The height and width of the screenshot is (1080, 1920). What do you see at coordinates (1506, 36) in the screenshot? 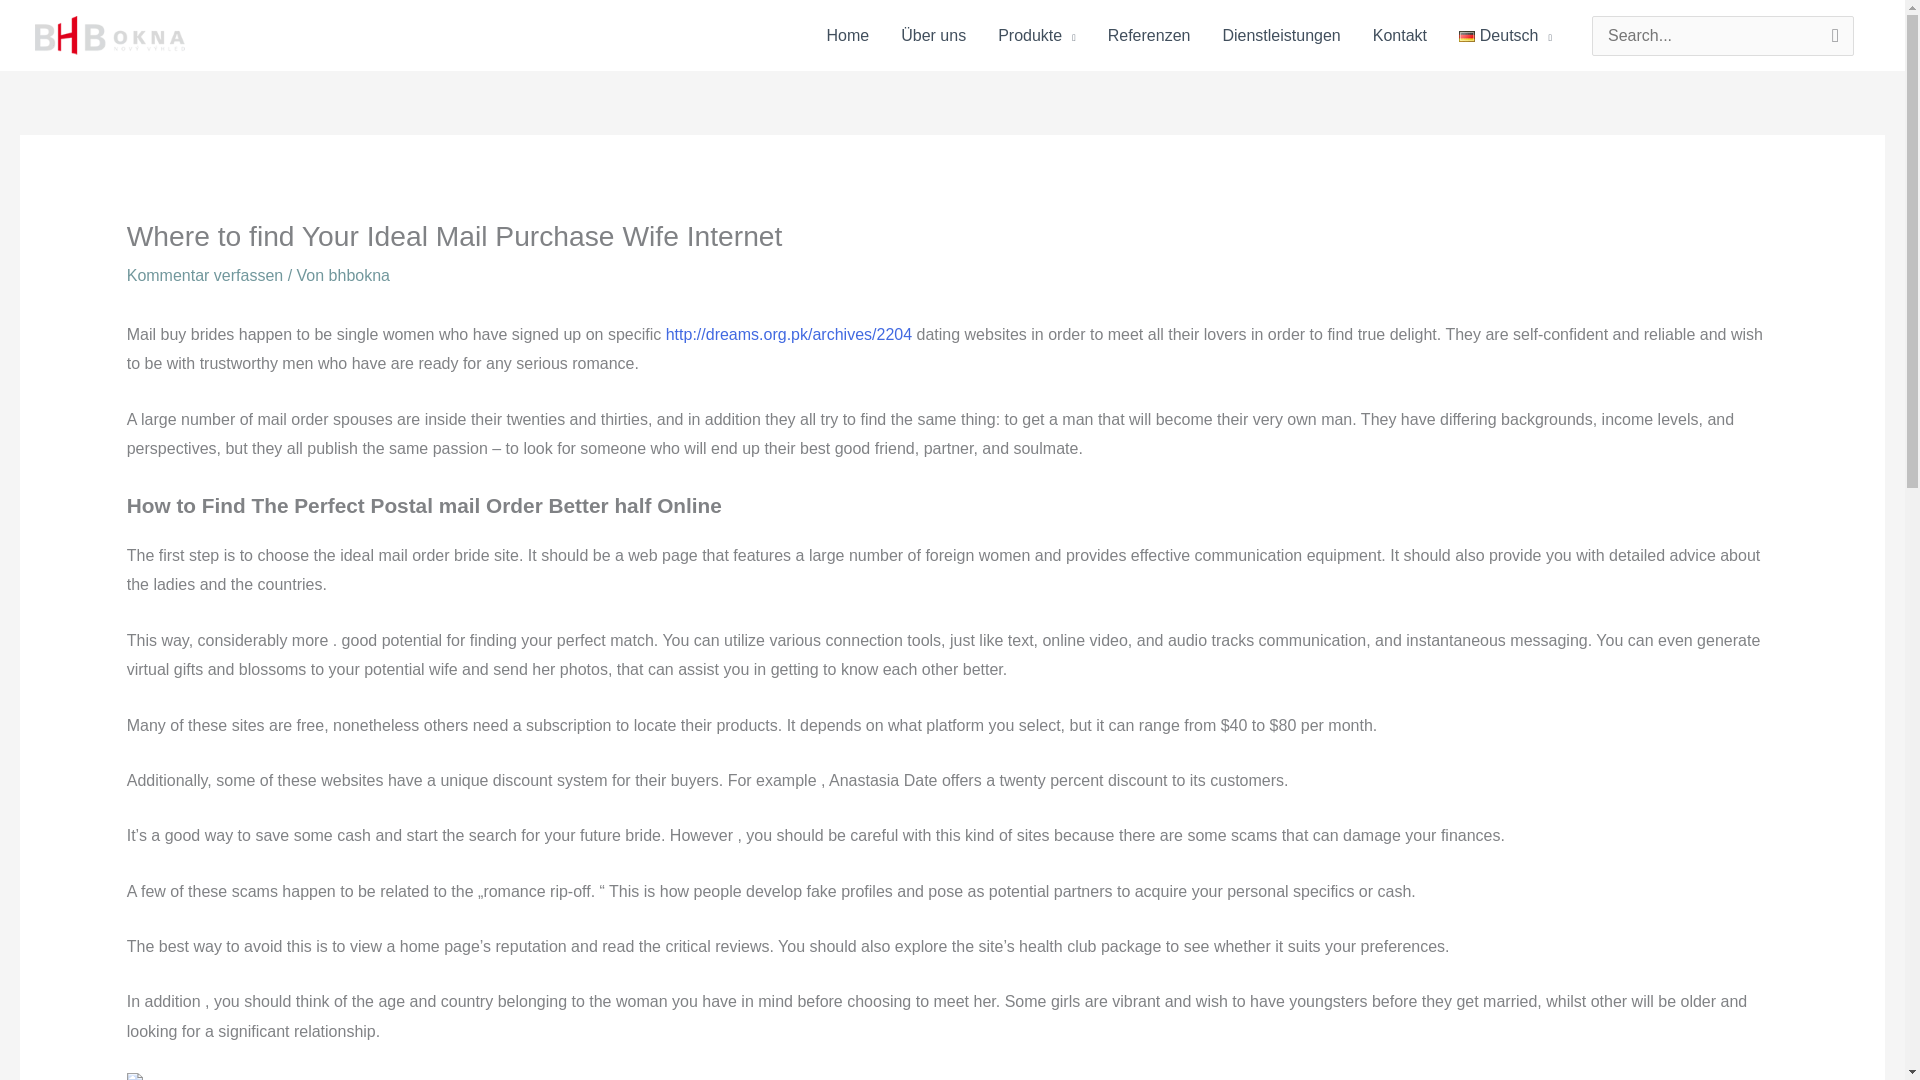
I see `Deutsch` at bounding box center [1506, 36].